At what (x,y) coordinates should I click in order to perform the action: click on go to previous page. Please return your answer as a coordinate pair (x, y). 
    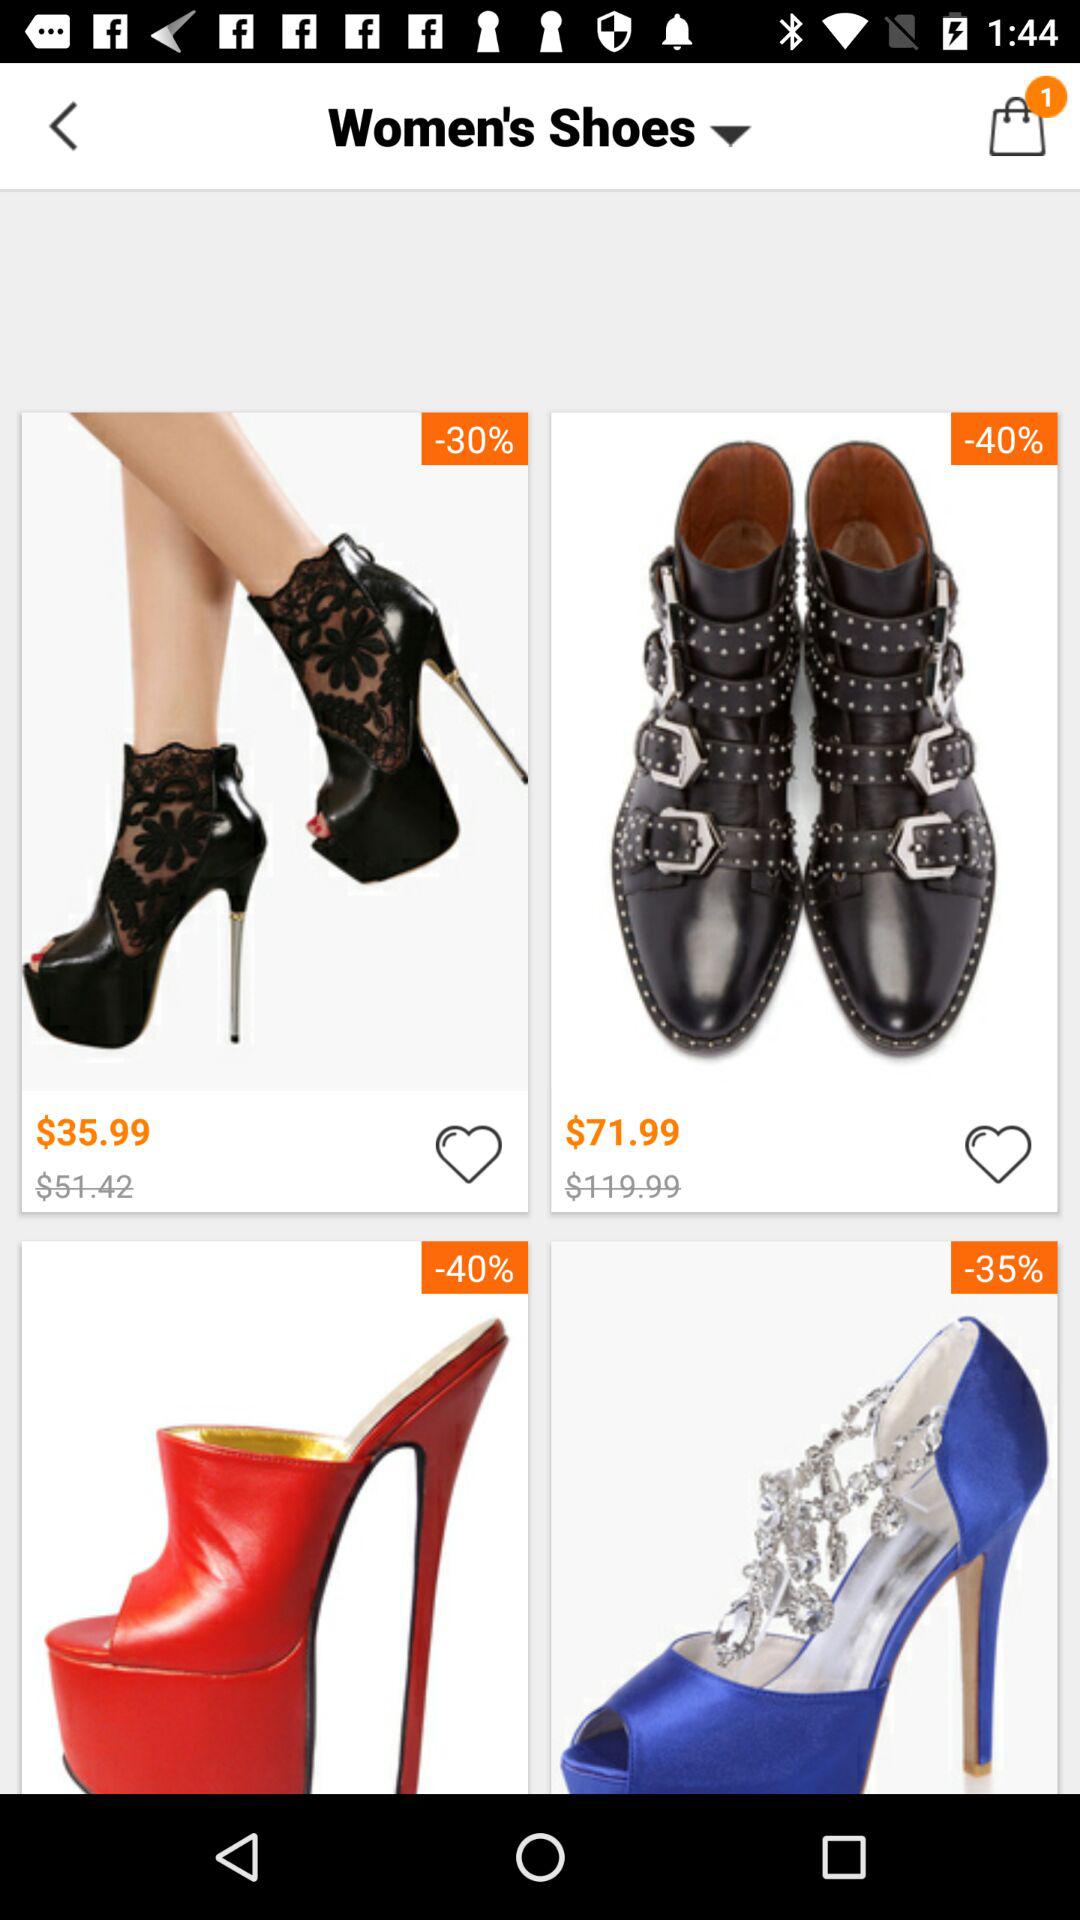
    Looking at the image, I should click on (63, 126).